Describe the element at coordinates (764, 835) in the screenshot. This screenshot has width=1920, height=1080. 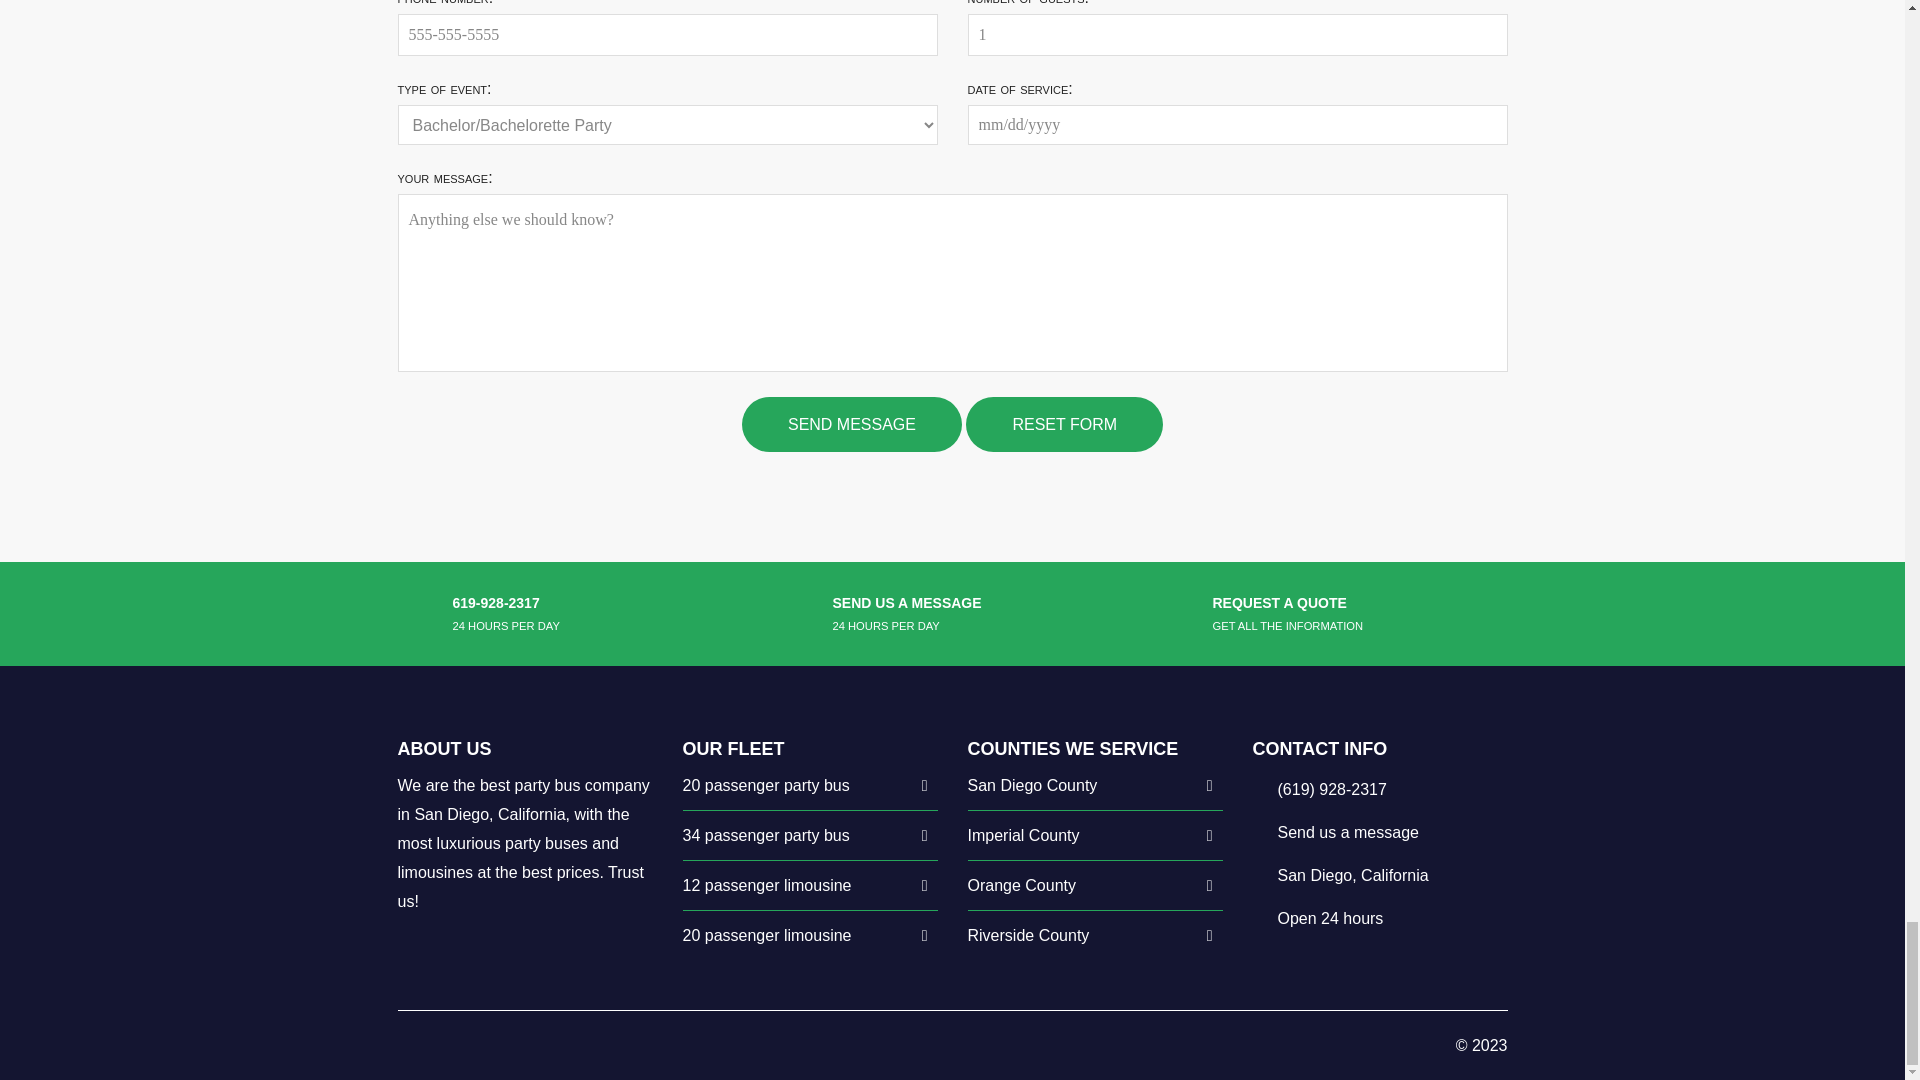
I see `34 passenger party bus` at that location.